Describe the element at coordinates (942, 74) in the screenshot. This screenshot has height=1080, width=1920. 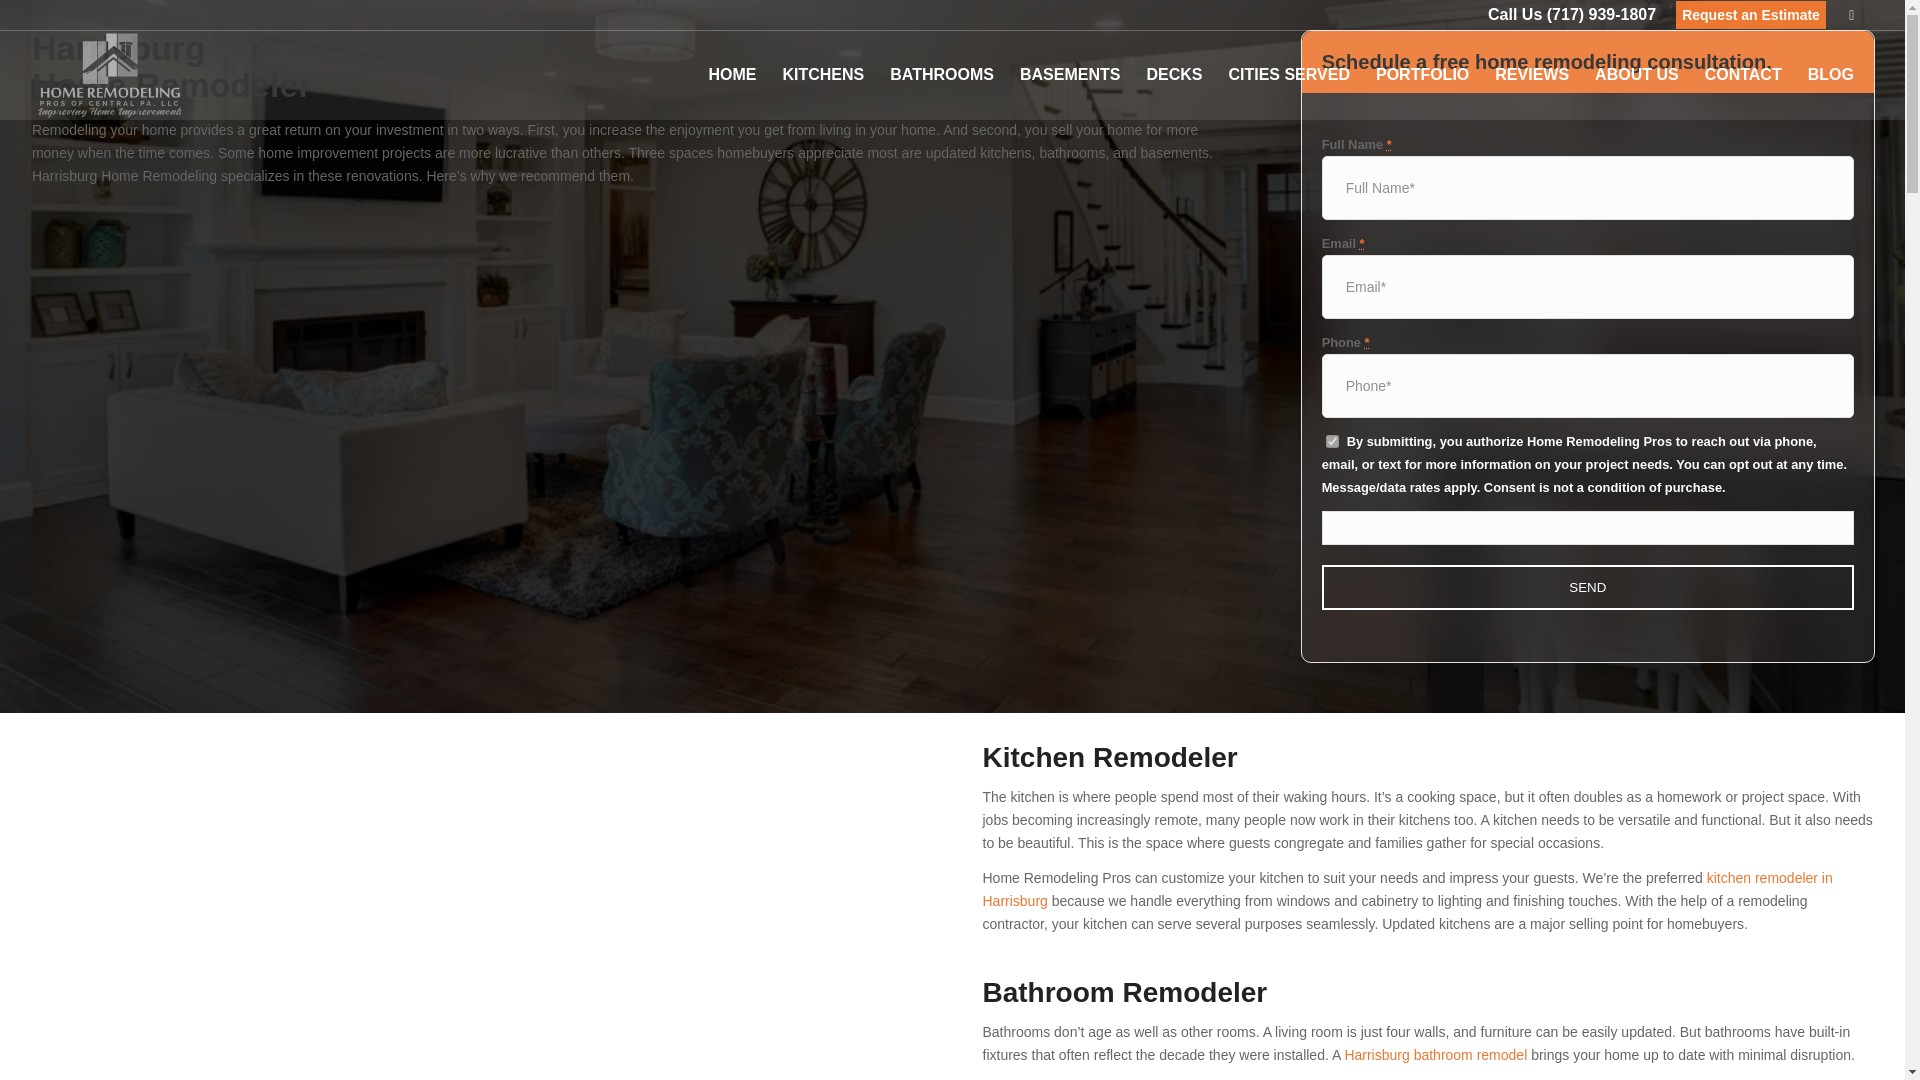
I see `BATHROOMS` at that location.